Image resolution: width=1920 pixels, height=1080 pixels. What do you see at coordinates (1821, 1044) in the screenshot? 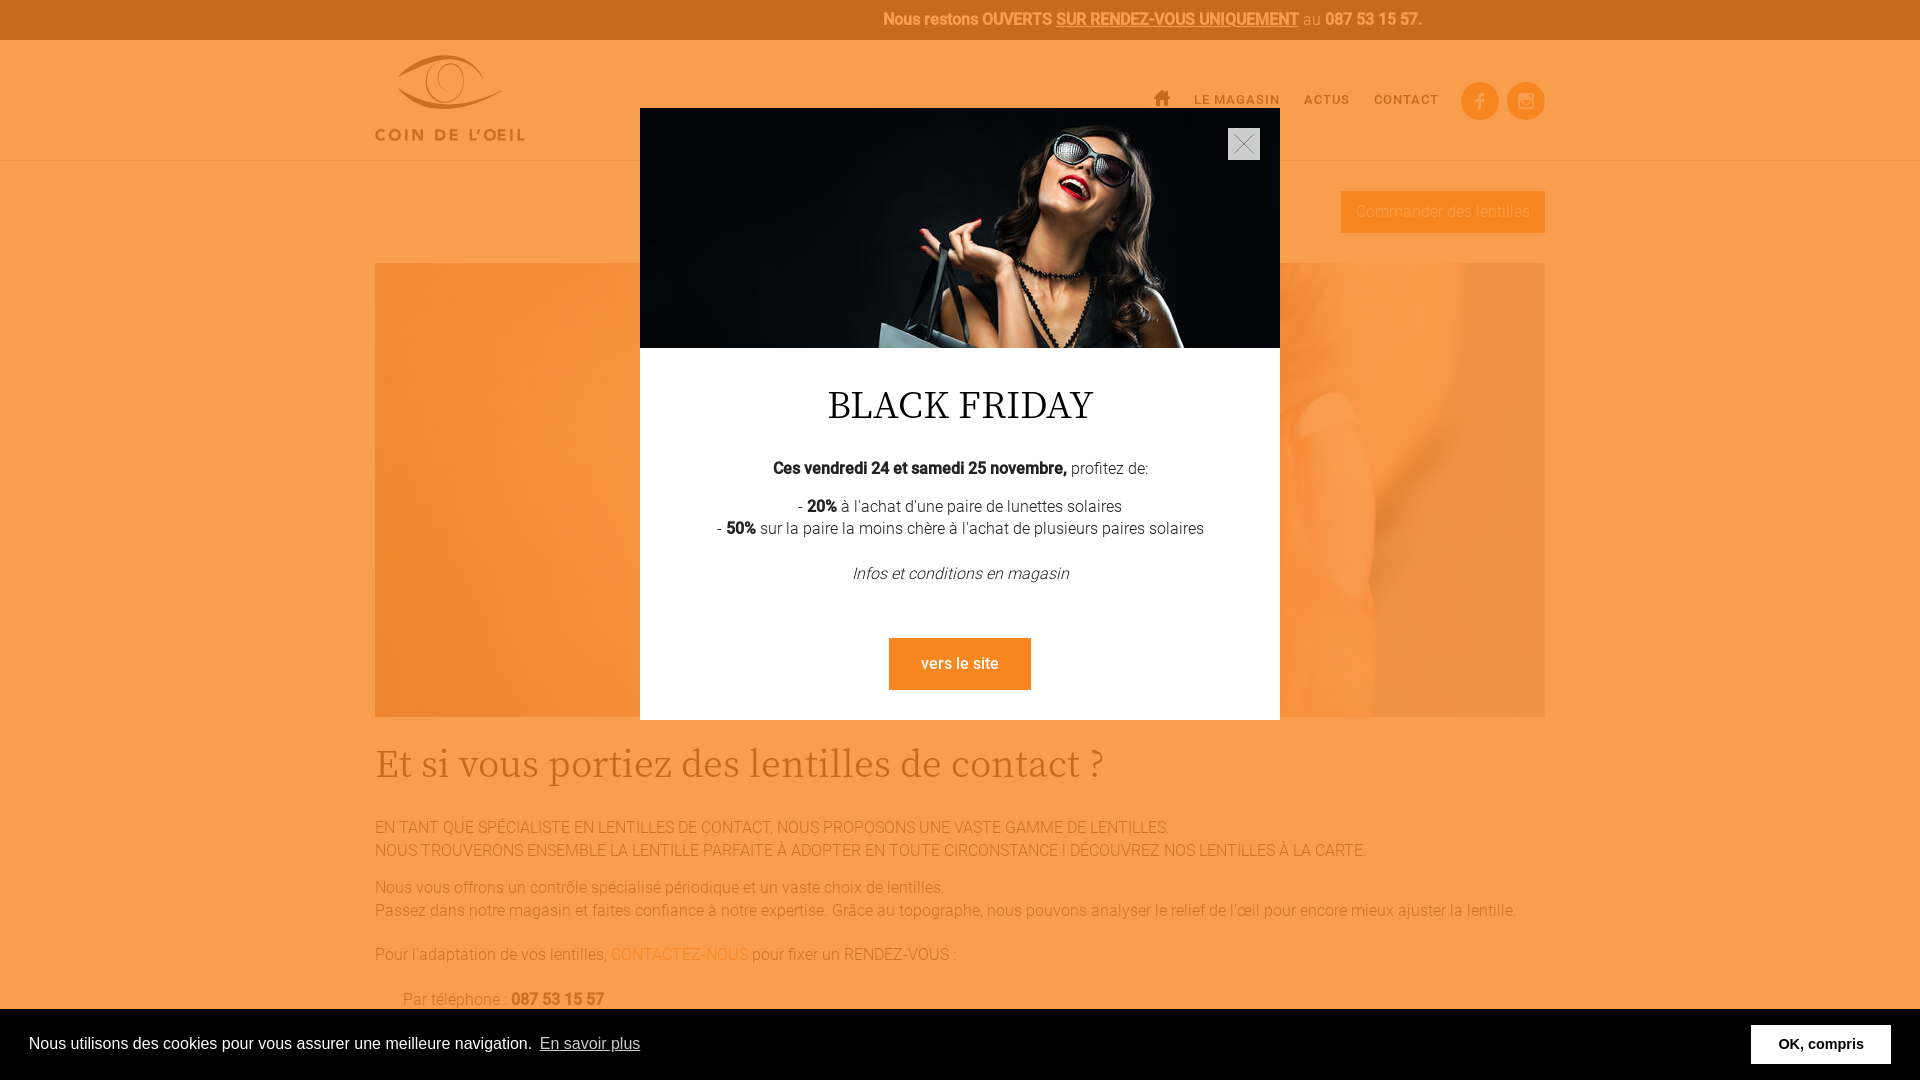
I see `OK, compris` at bounding box center [1821, 1044].